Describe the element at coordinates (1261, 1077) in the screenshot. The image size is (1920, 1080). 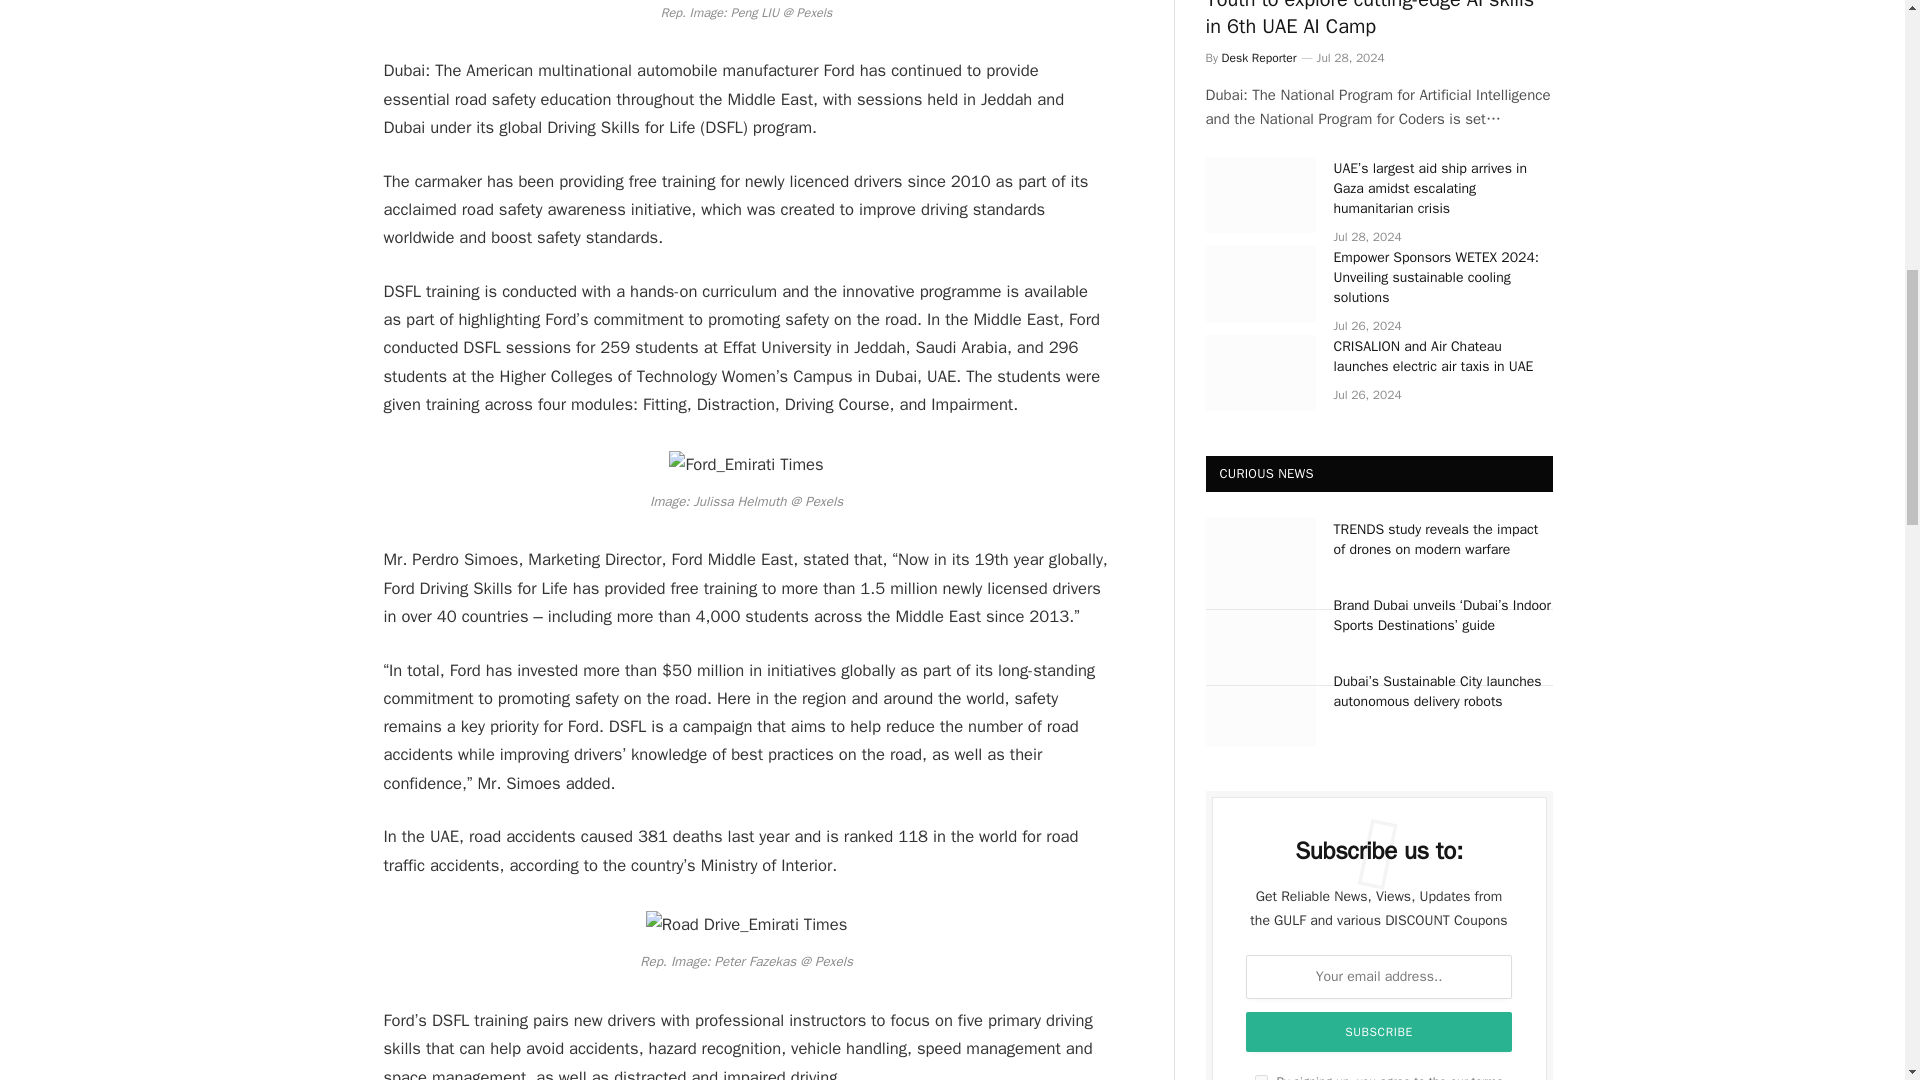
I see `on` at that location.